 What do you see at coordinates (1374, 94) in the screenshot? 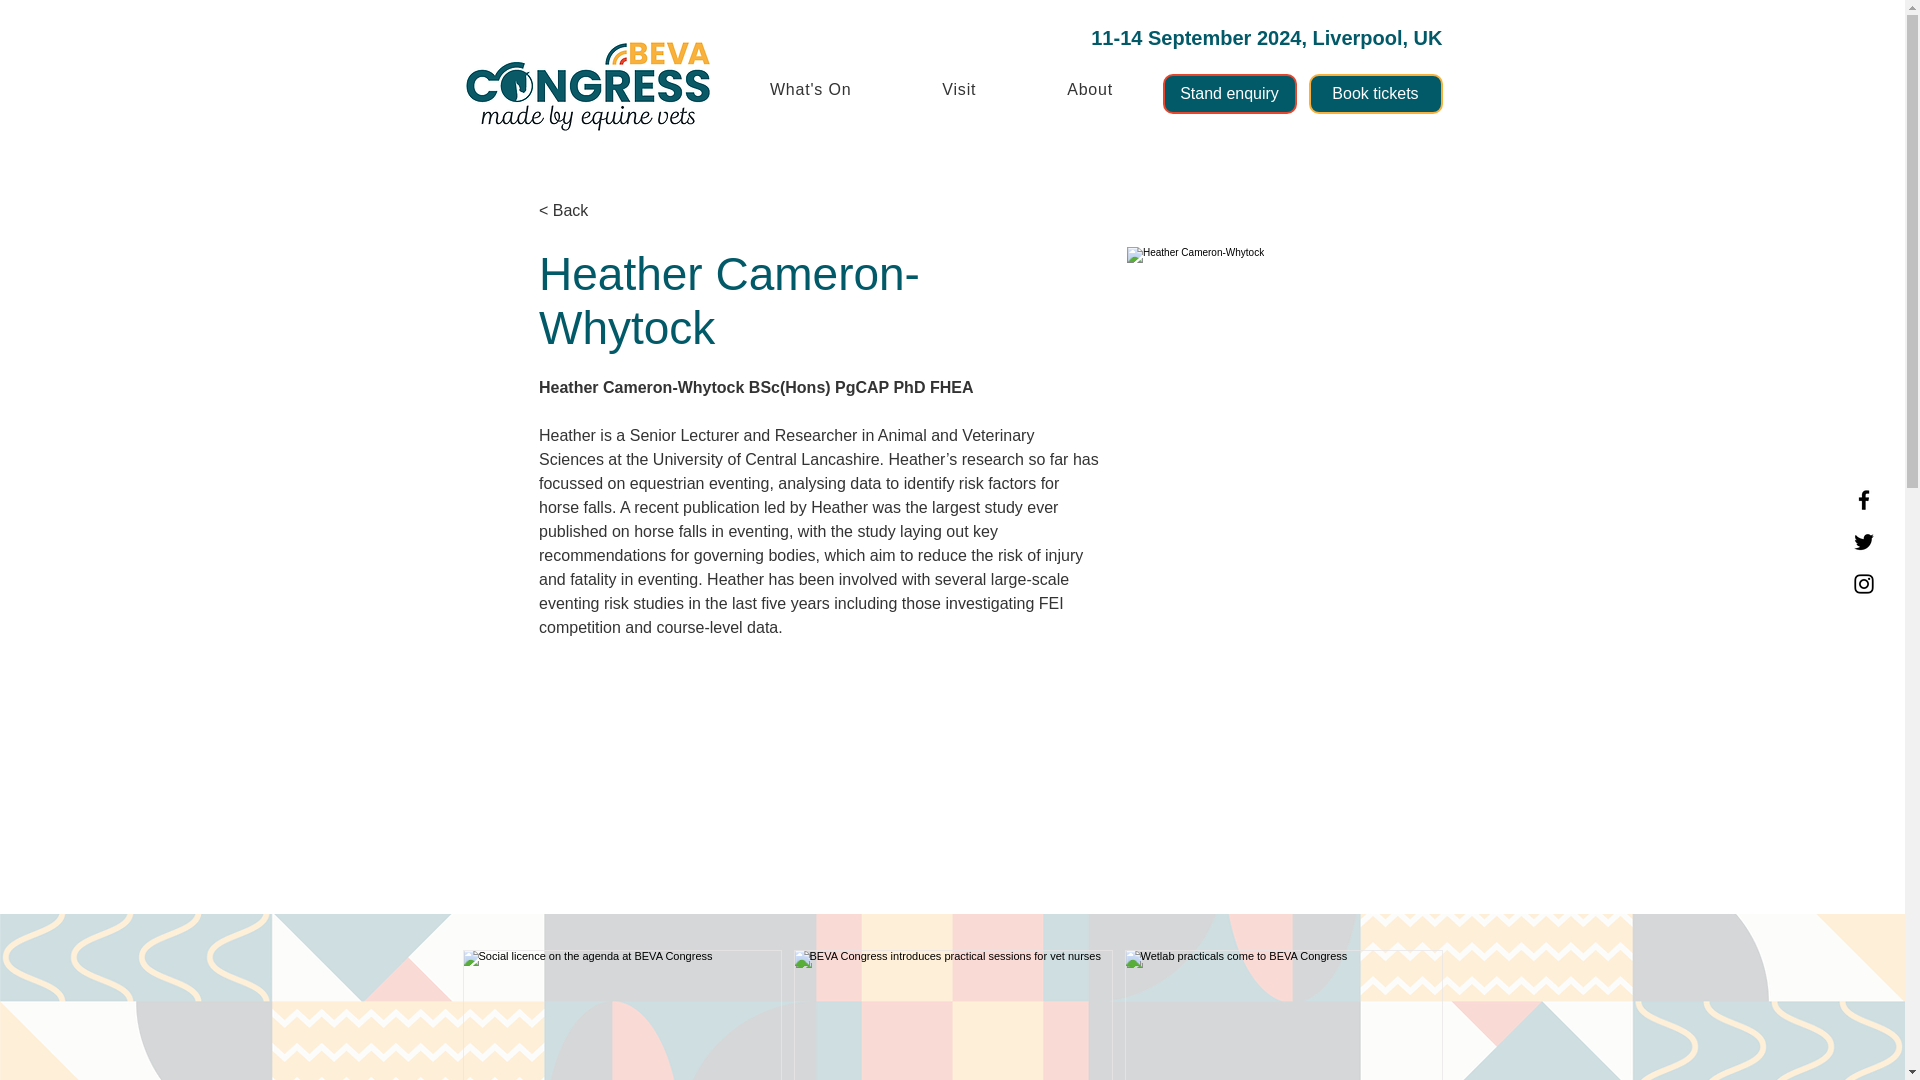
I see `Book tickets` at bounding box center [1374, 94].